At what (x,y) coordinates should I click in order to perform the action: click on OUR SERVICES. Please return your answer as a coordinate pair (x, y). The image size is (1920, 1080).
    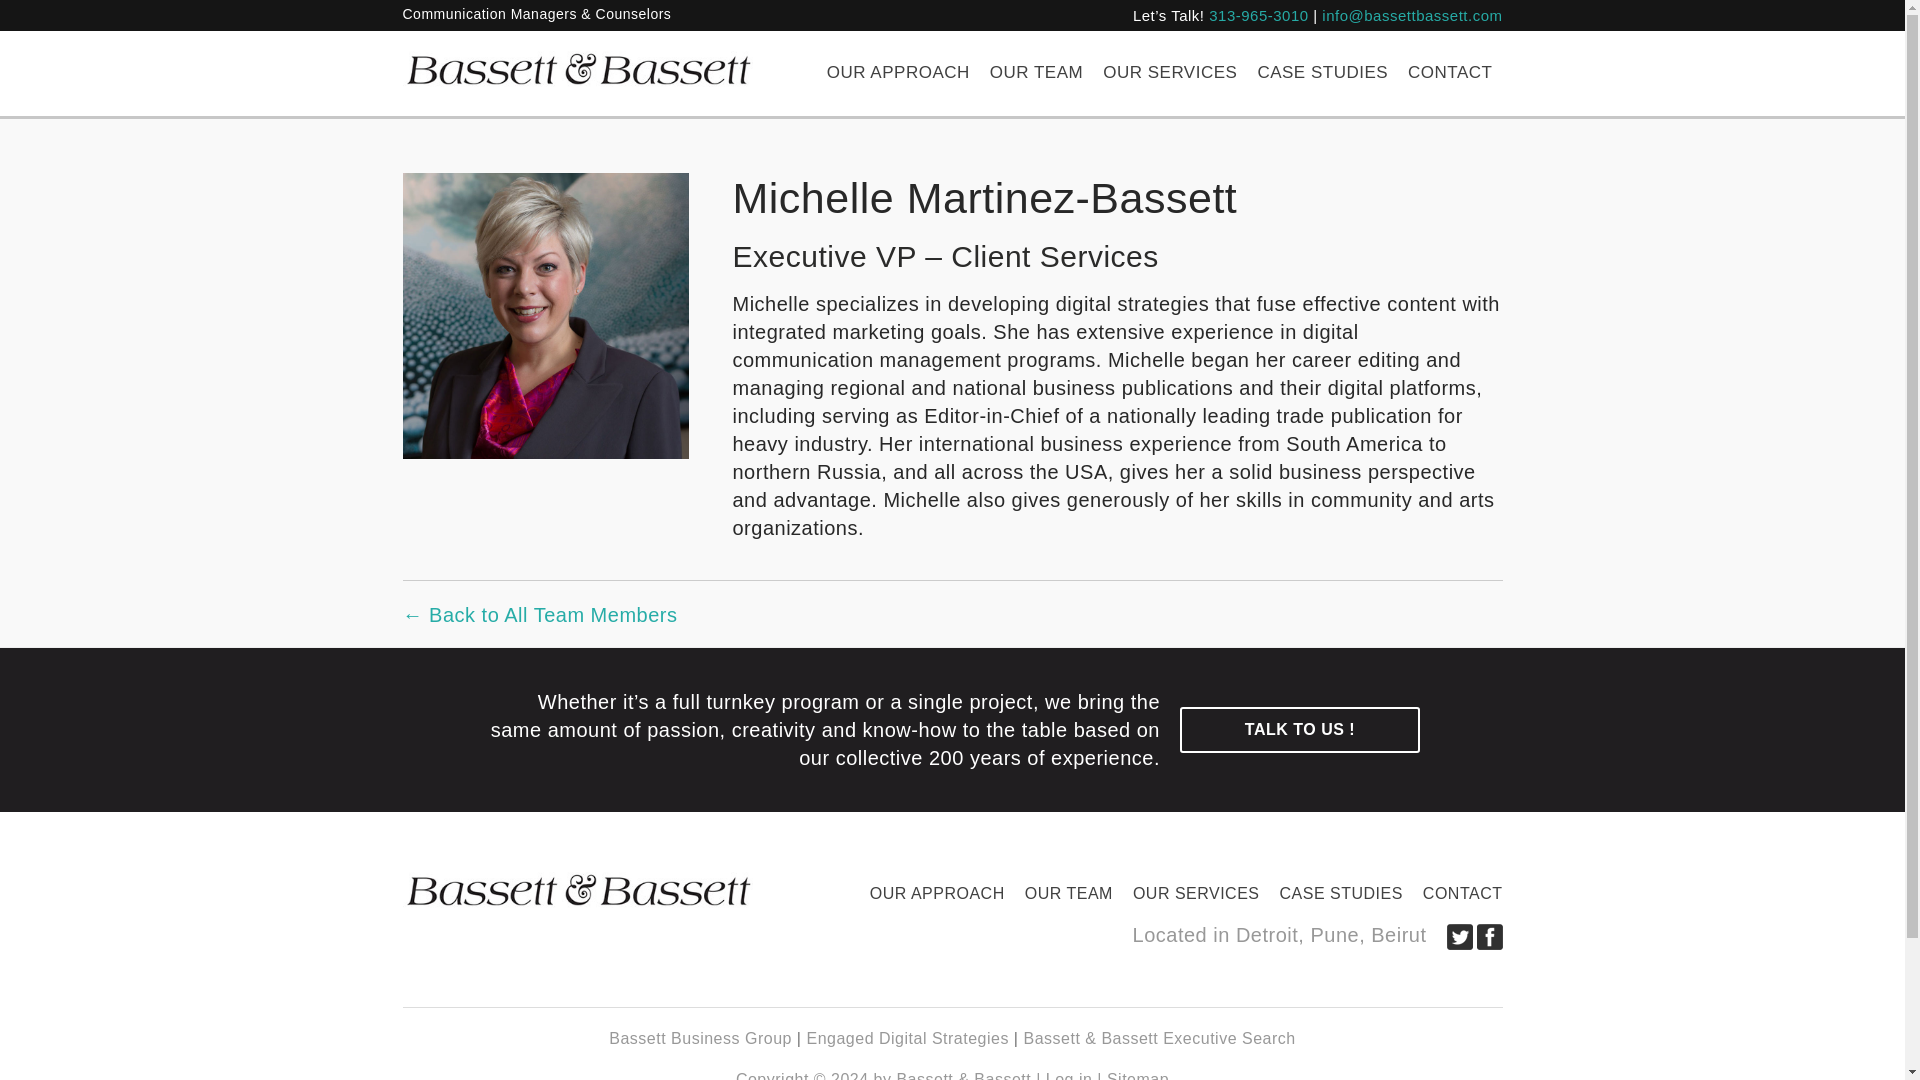
    Looking at the image, I should click on (1196, 894).